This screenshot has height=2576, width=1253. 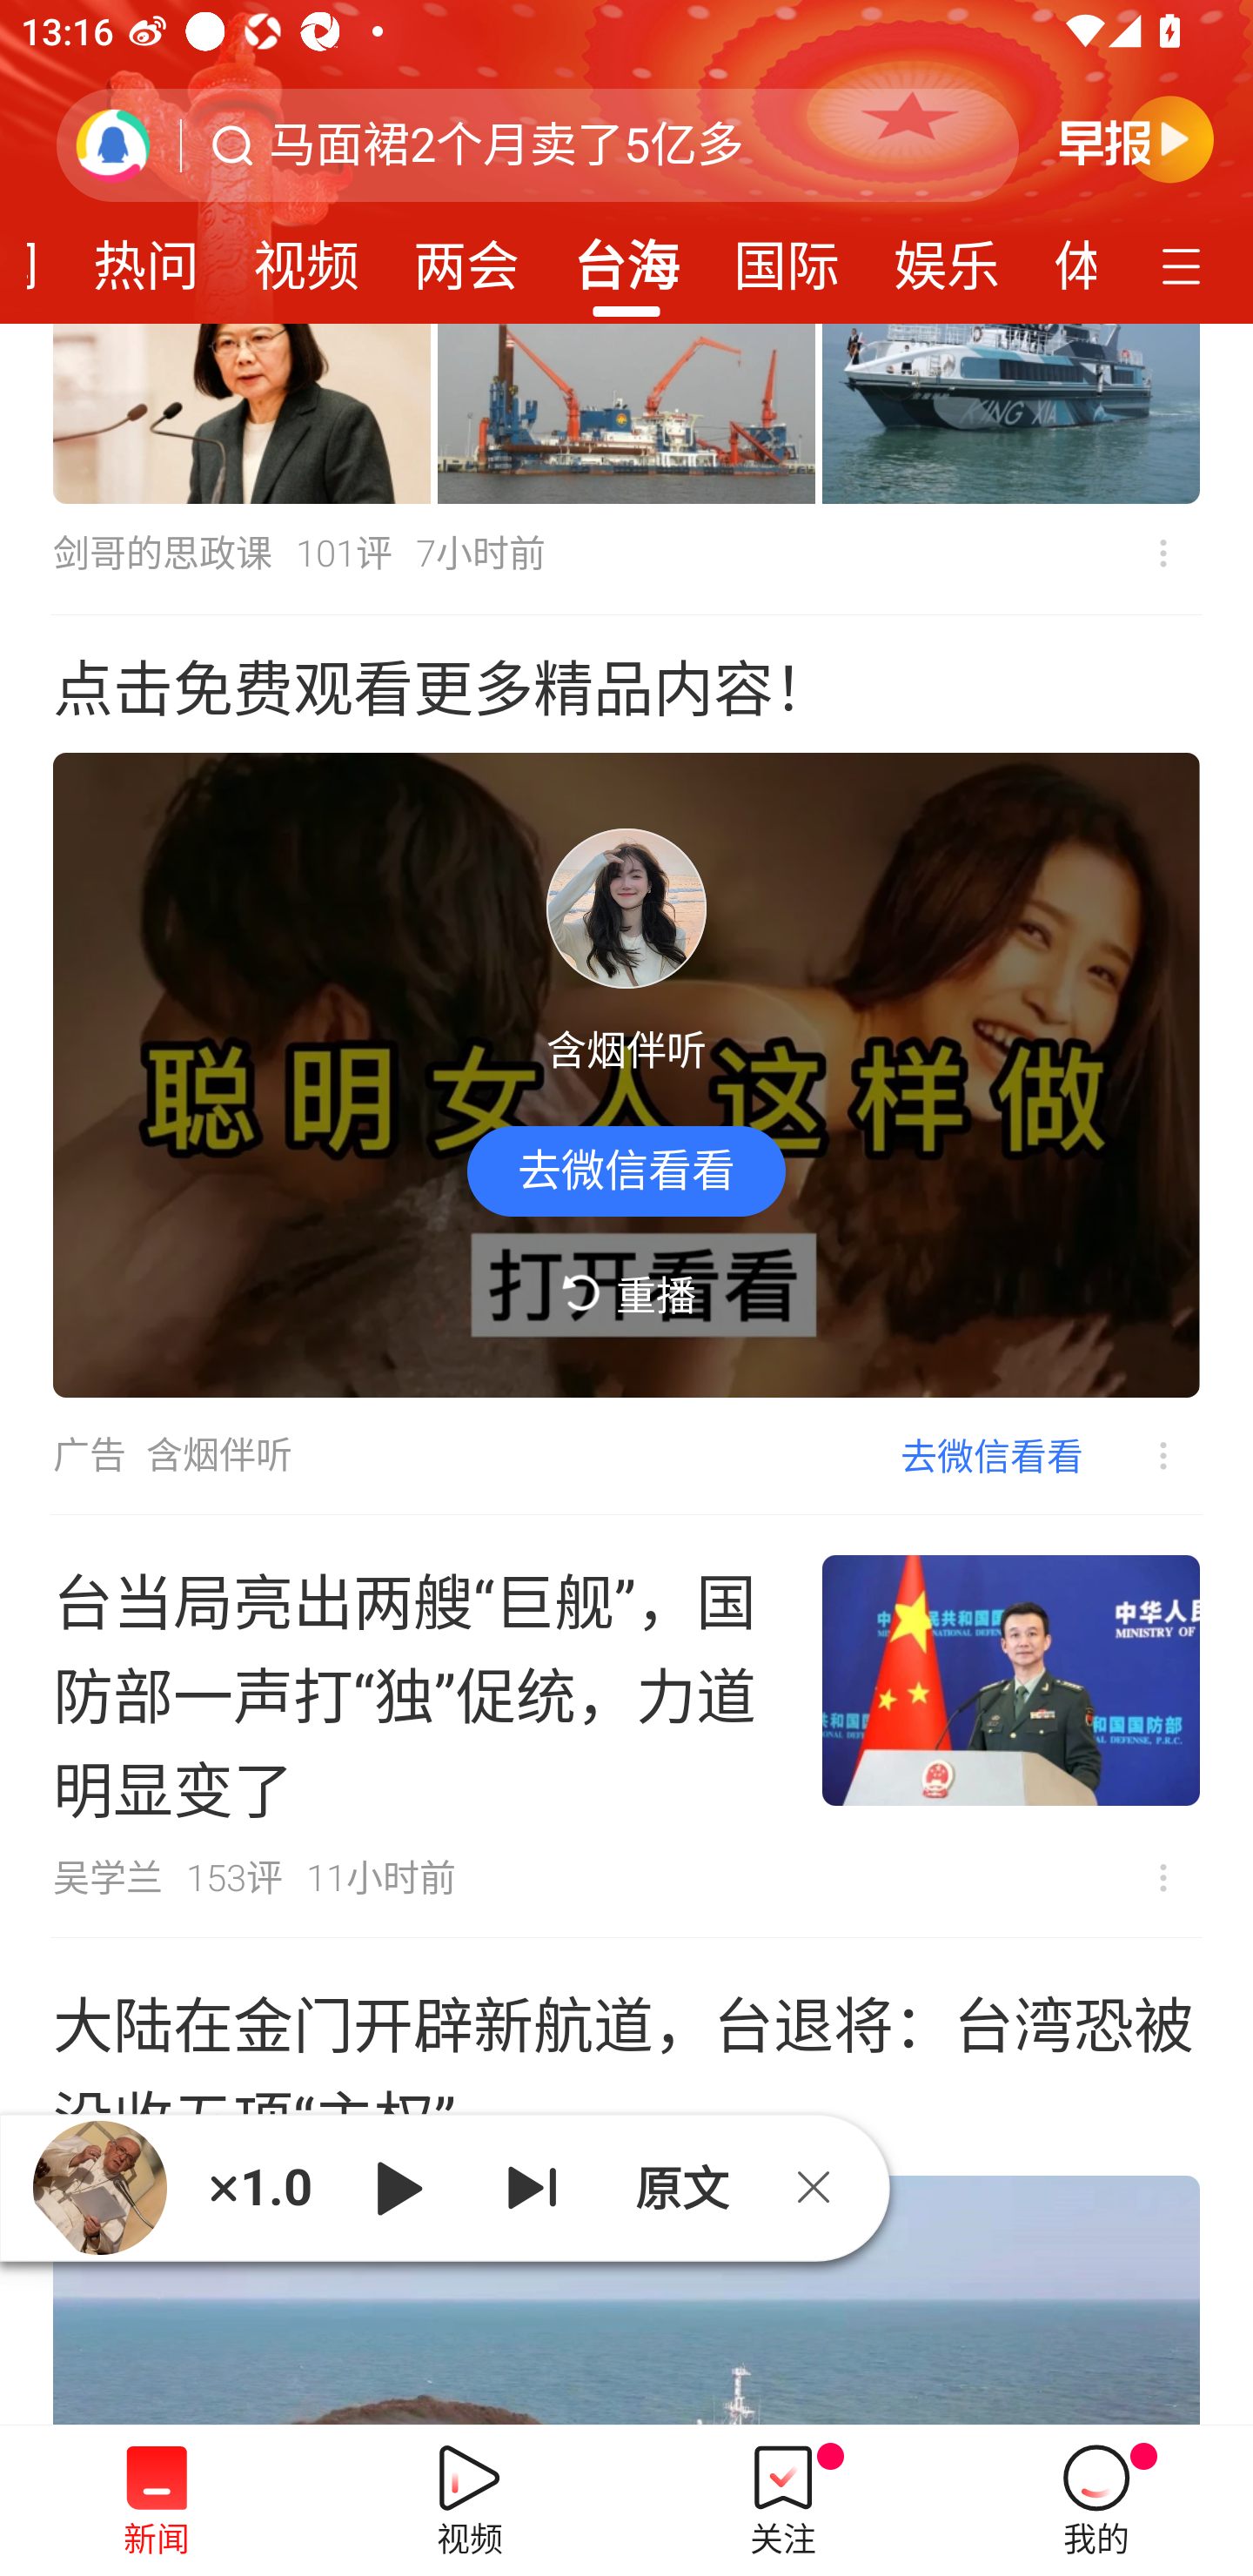 What do you see at coordinates (146, 256) in the screenshot?
I see `热问` at bounding box center [146, 256].